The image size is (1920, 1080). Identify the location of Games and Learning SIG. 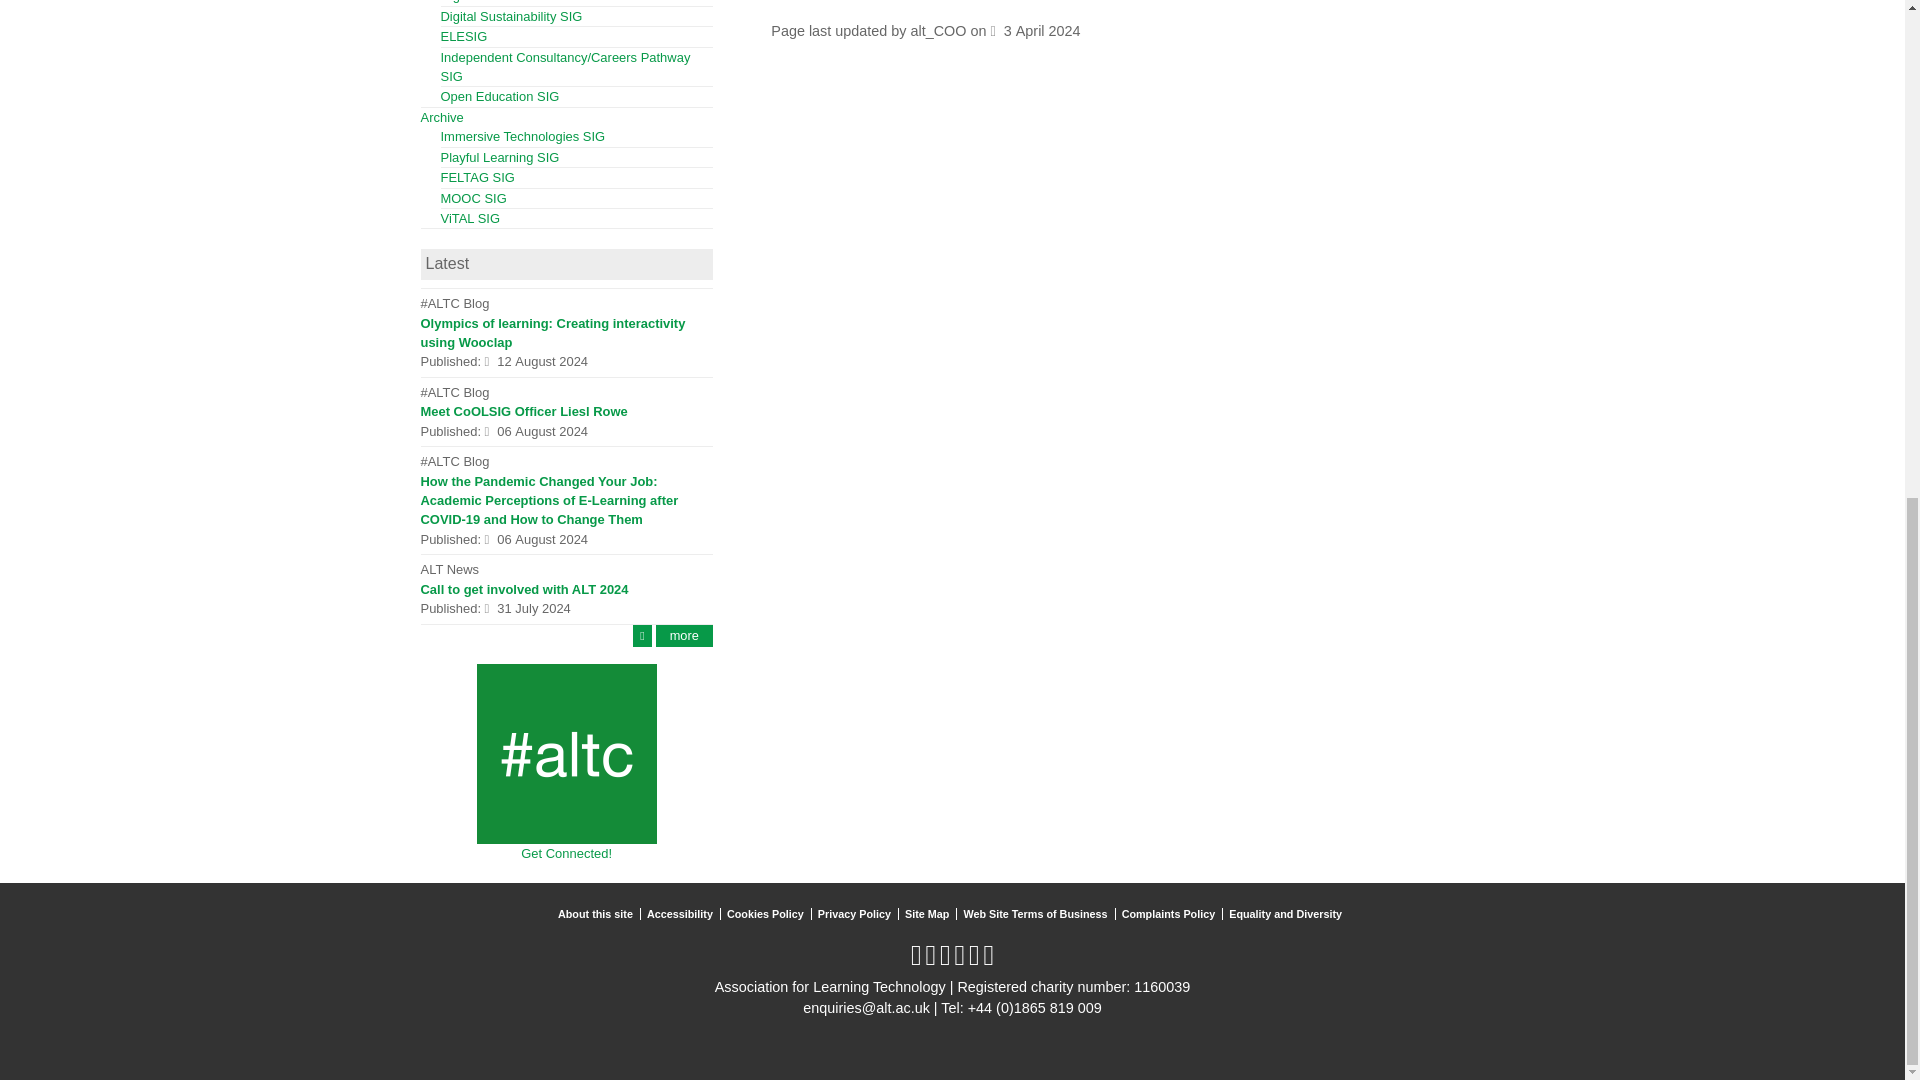
(498, 158).